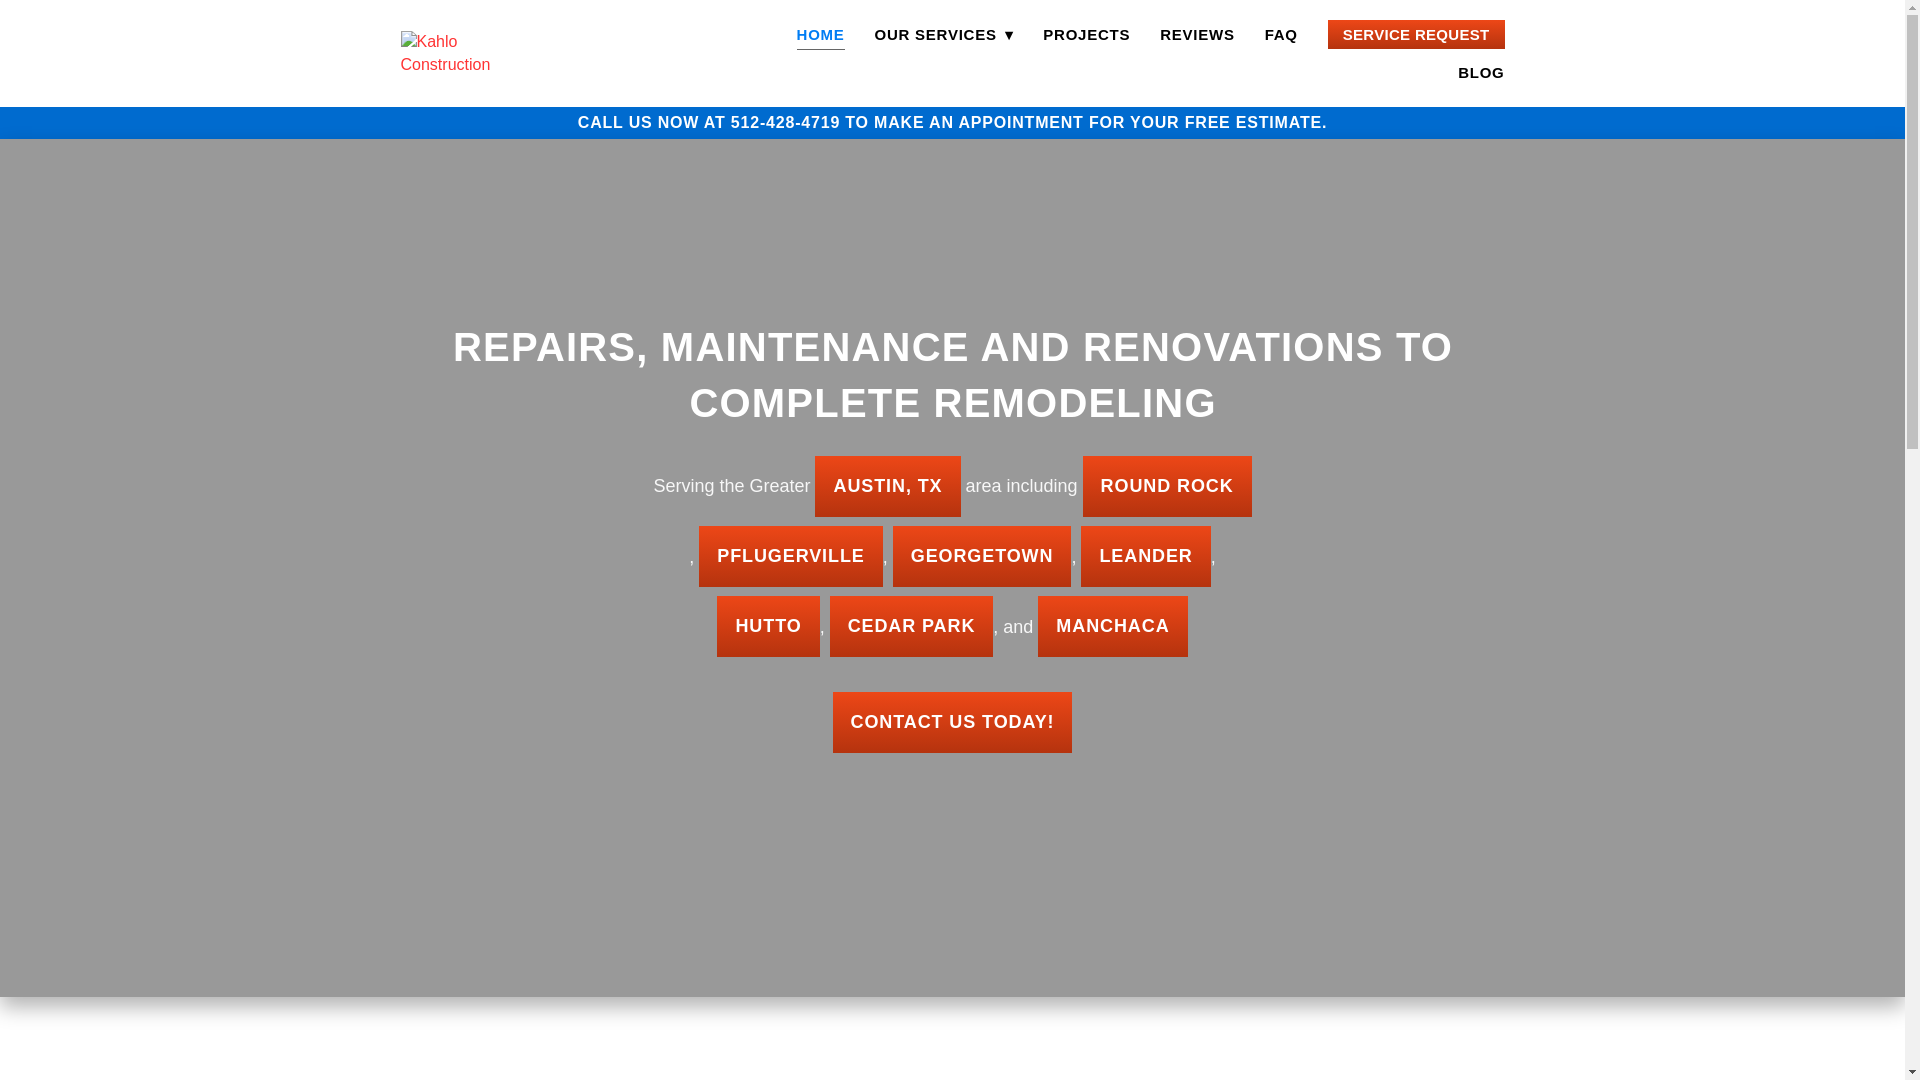 This screenshot has width=1920, height=1080. What do you see at coordinates (471, 53) in the screenshot?
I see `Kahlo Construction` at bounding box center [471, 53].